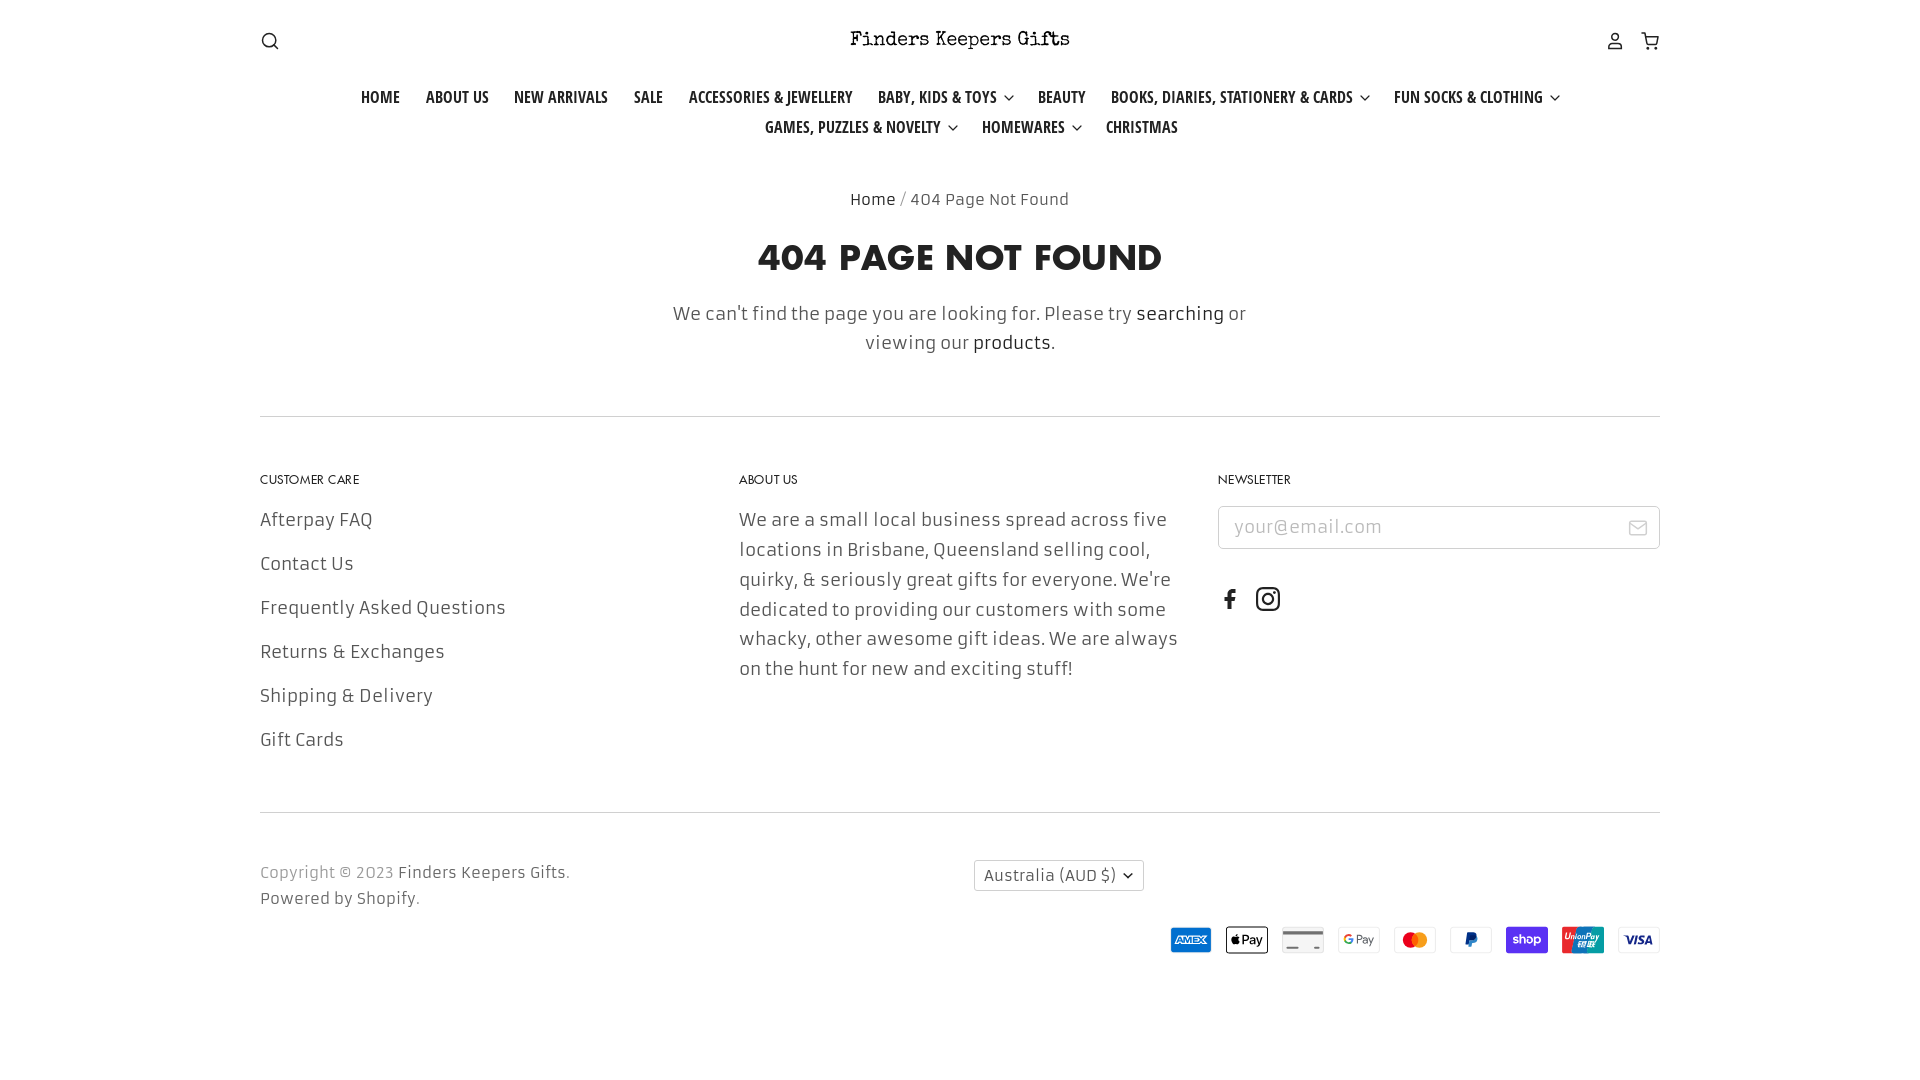  What do you see at coordinates (383, 608) in the screenshot?
I see `Frequently Asked Questions` at bounding box center [383, 608].